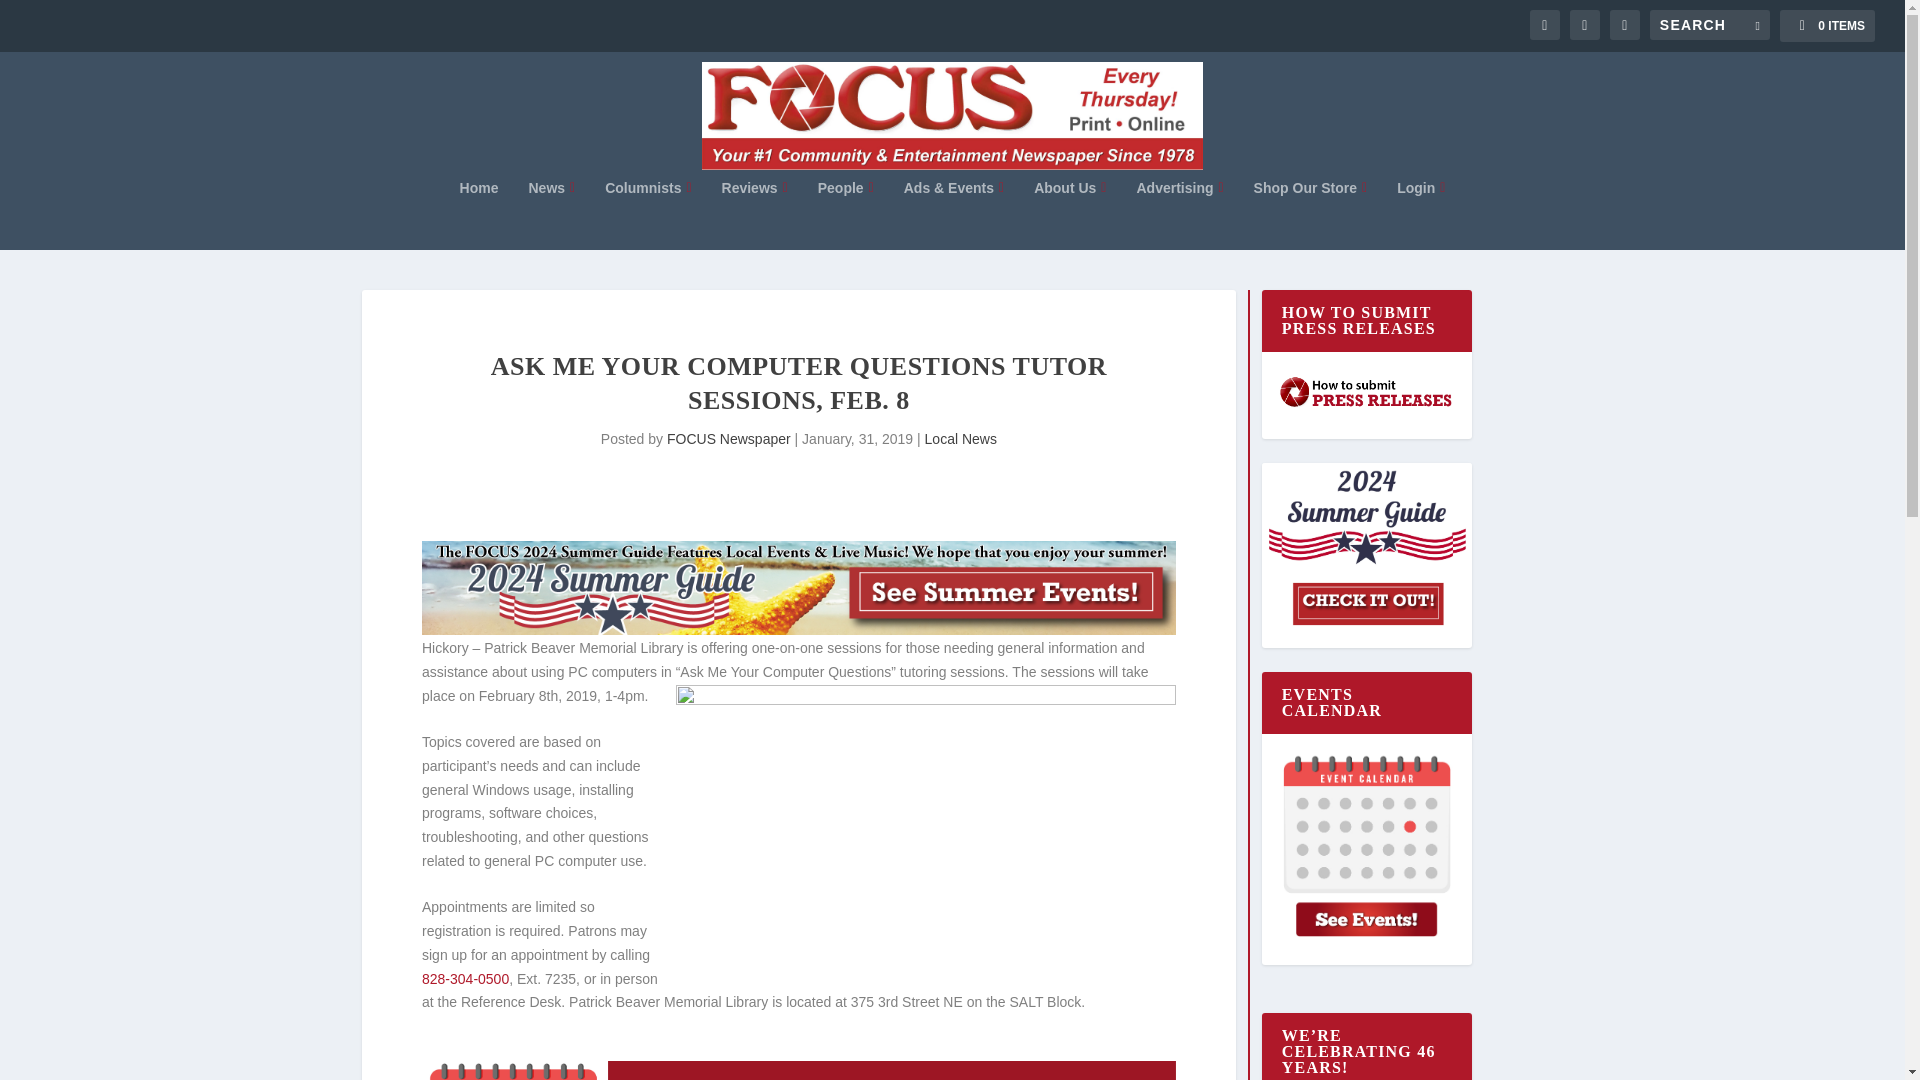 The height and width of the screenshot is (1080, 1920). I want to click on Reviews, so click(754, 214).